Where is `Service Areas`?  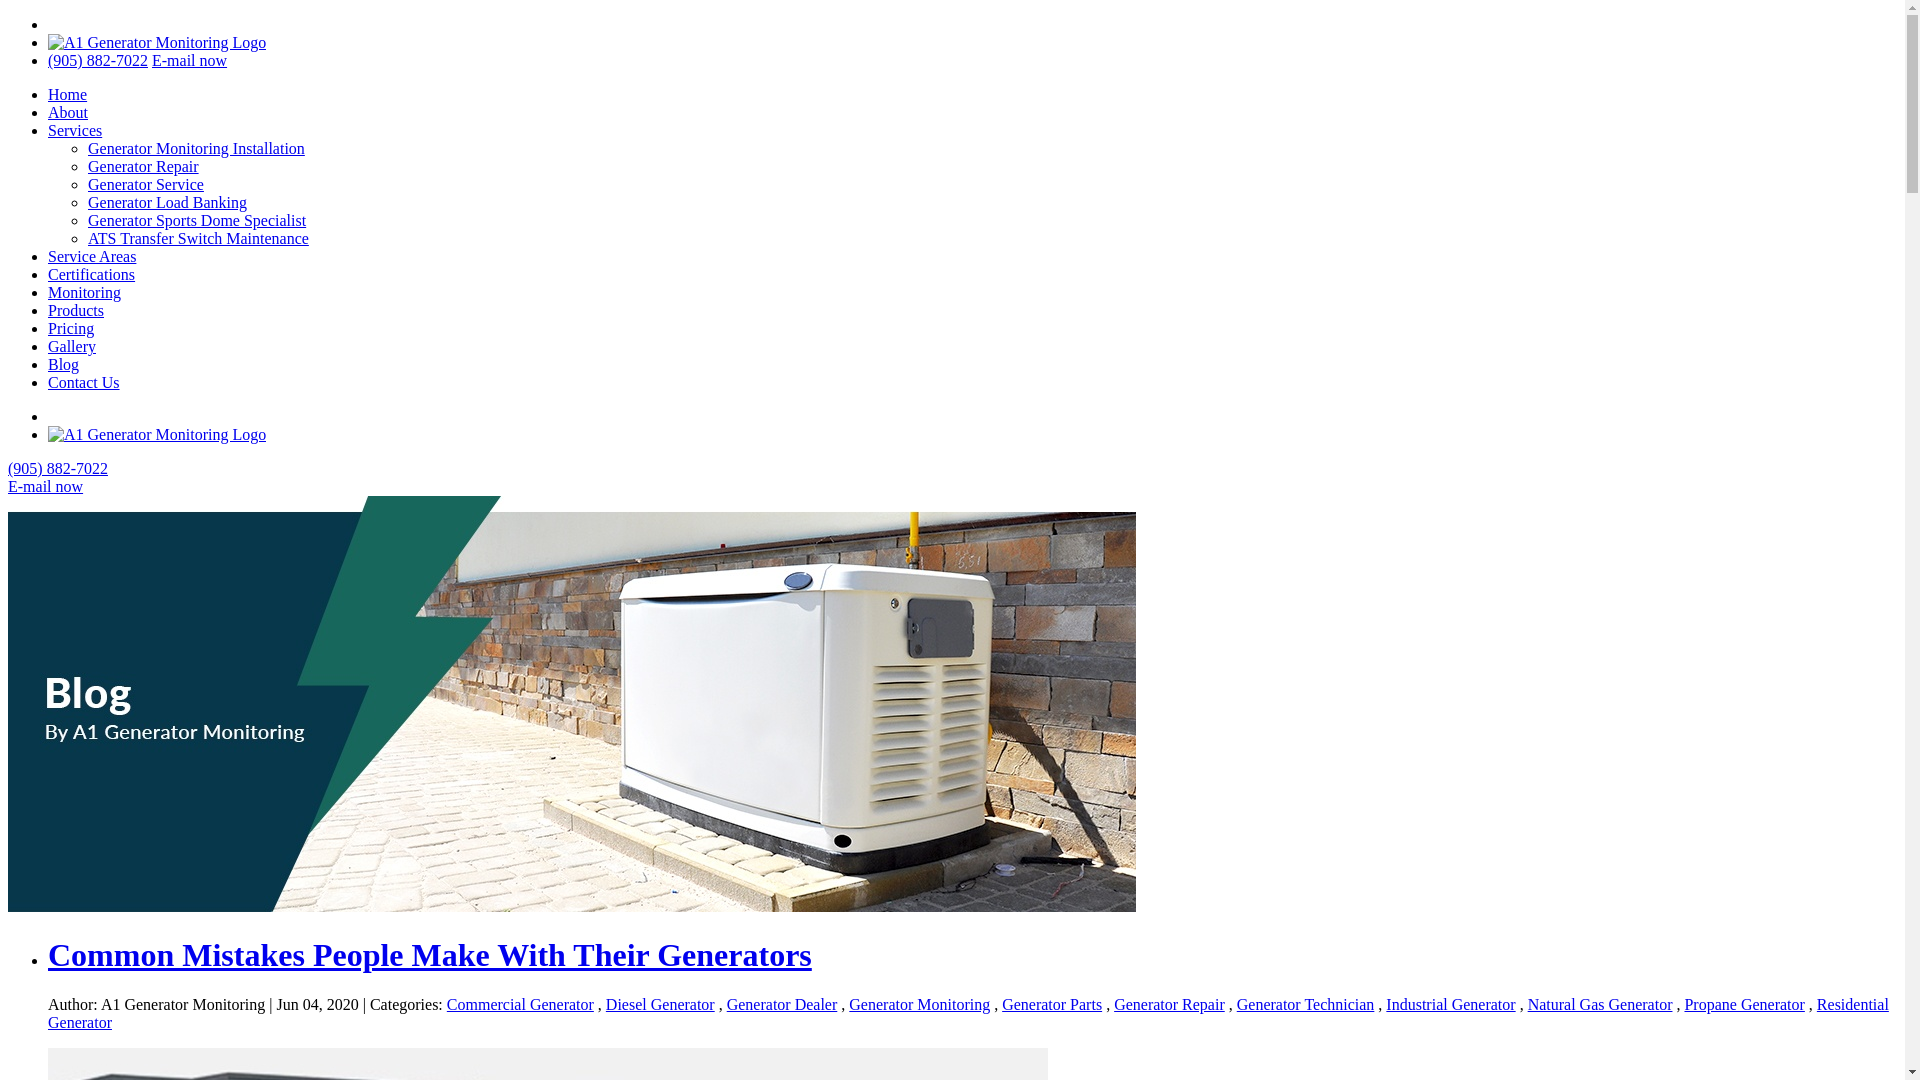 Service Areas is located at coordinates (92, 256).